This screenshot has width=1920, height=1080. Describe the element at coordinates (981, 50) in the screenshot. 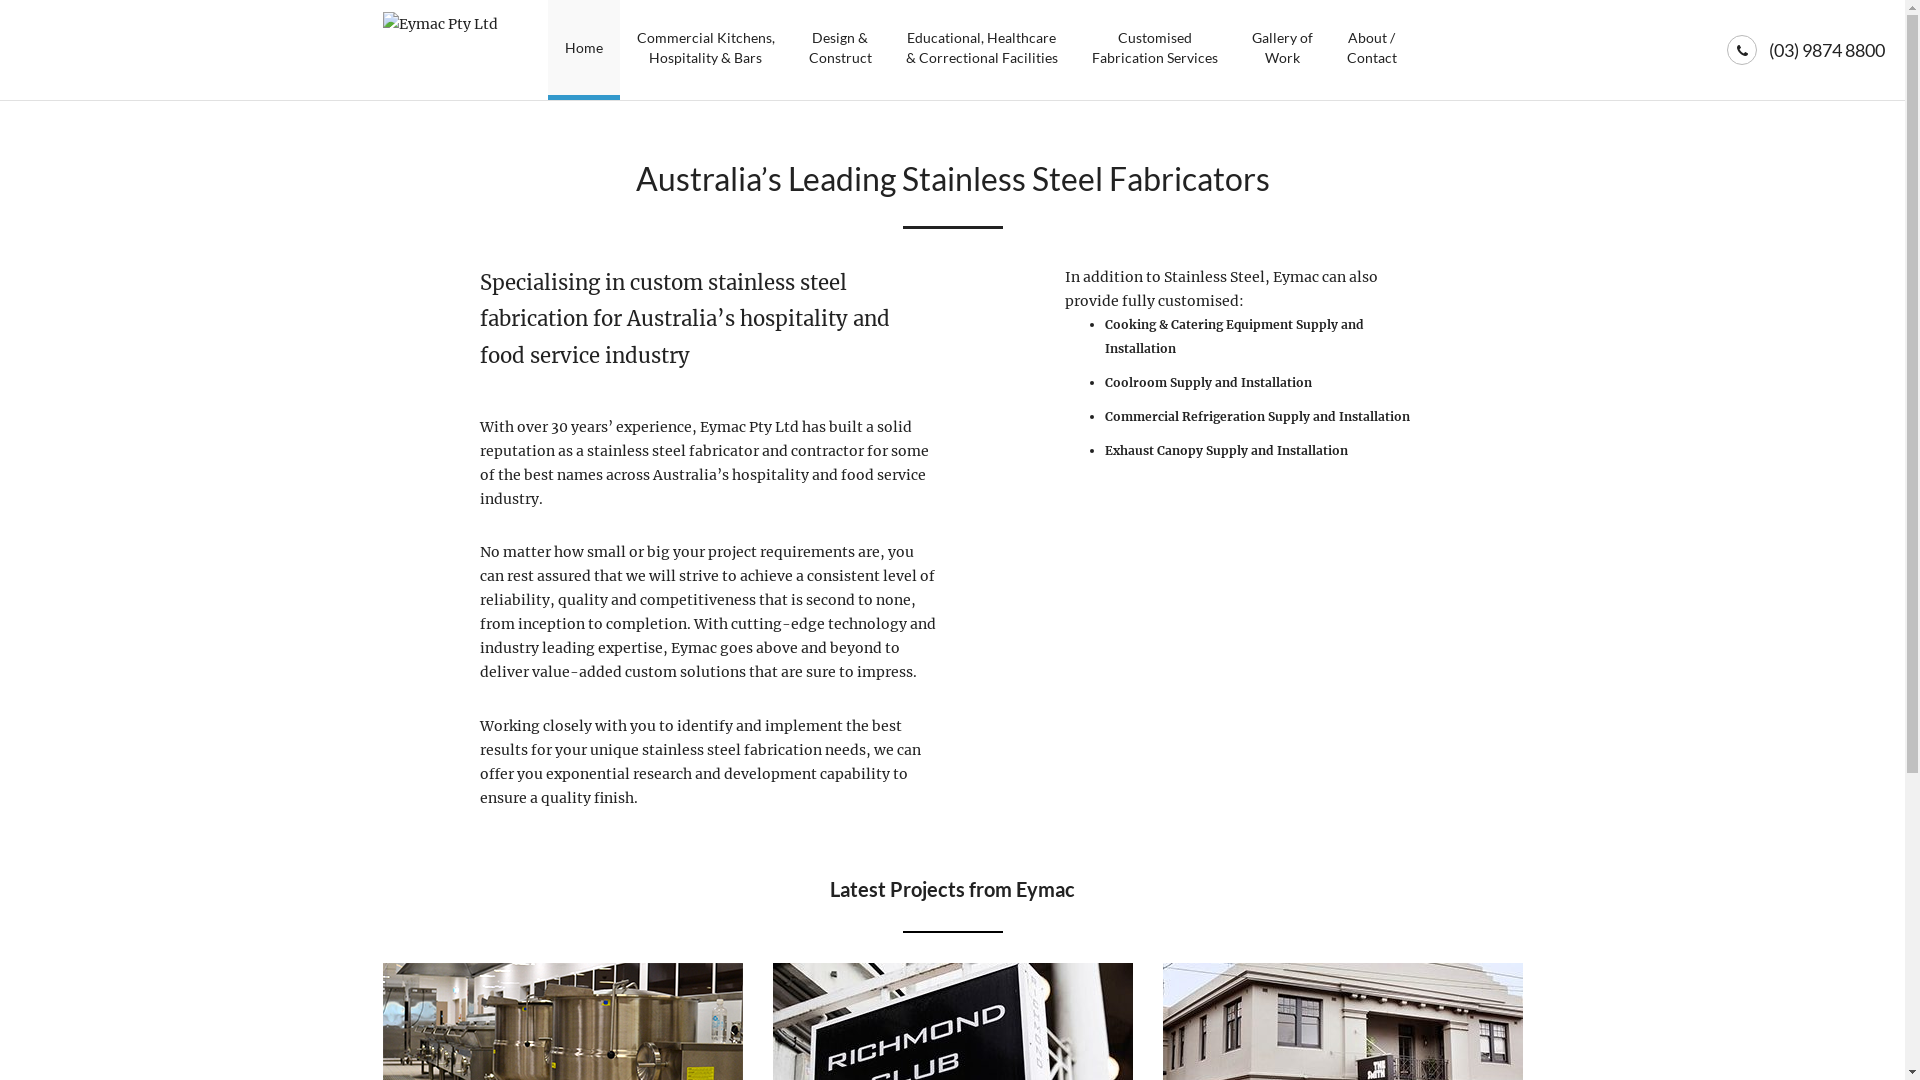

I see `Educational, Healthcare
& Correctional Facilities` at that location.